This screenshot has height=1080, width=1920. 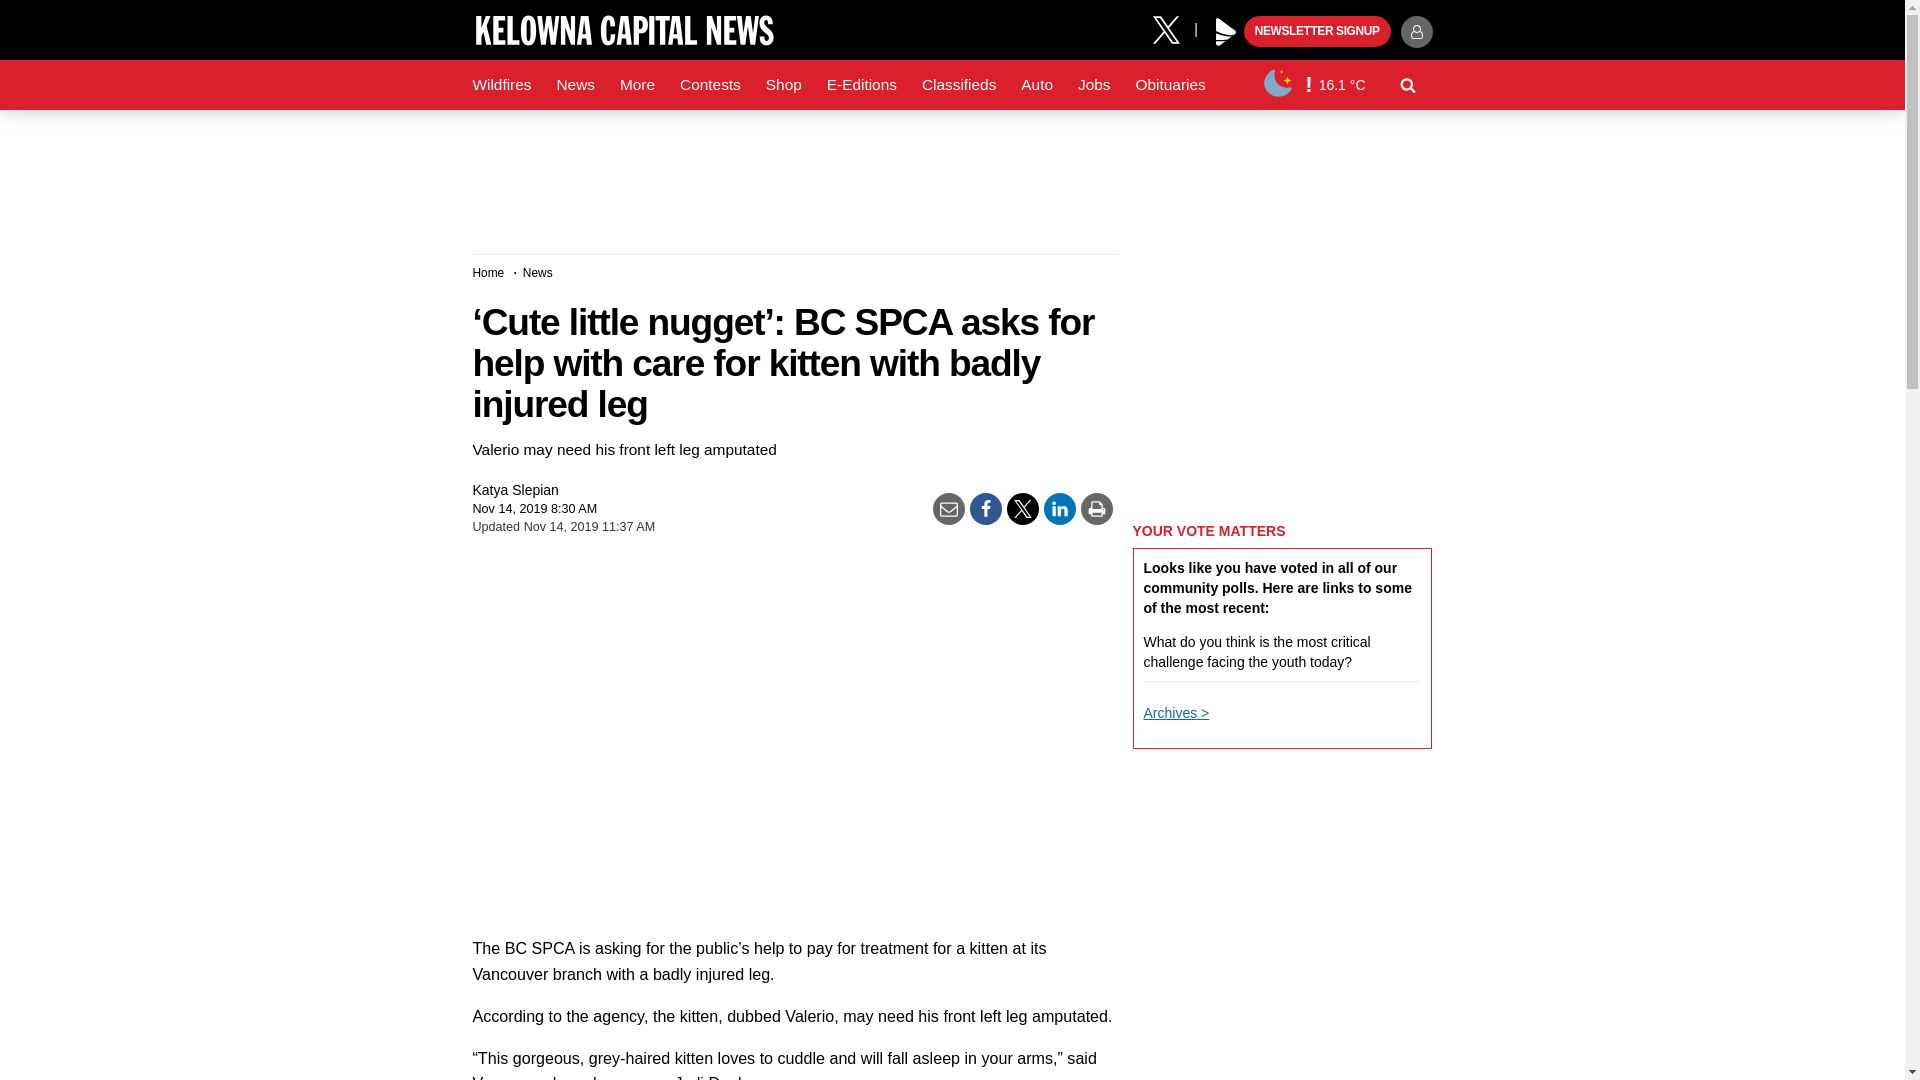 What do you see at coordinates (1226, 32) in the screenshot?
I see `Play` at bounding box center [1226, 32].